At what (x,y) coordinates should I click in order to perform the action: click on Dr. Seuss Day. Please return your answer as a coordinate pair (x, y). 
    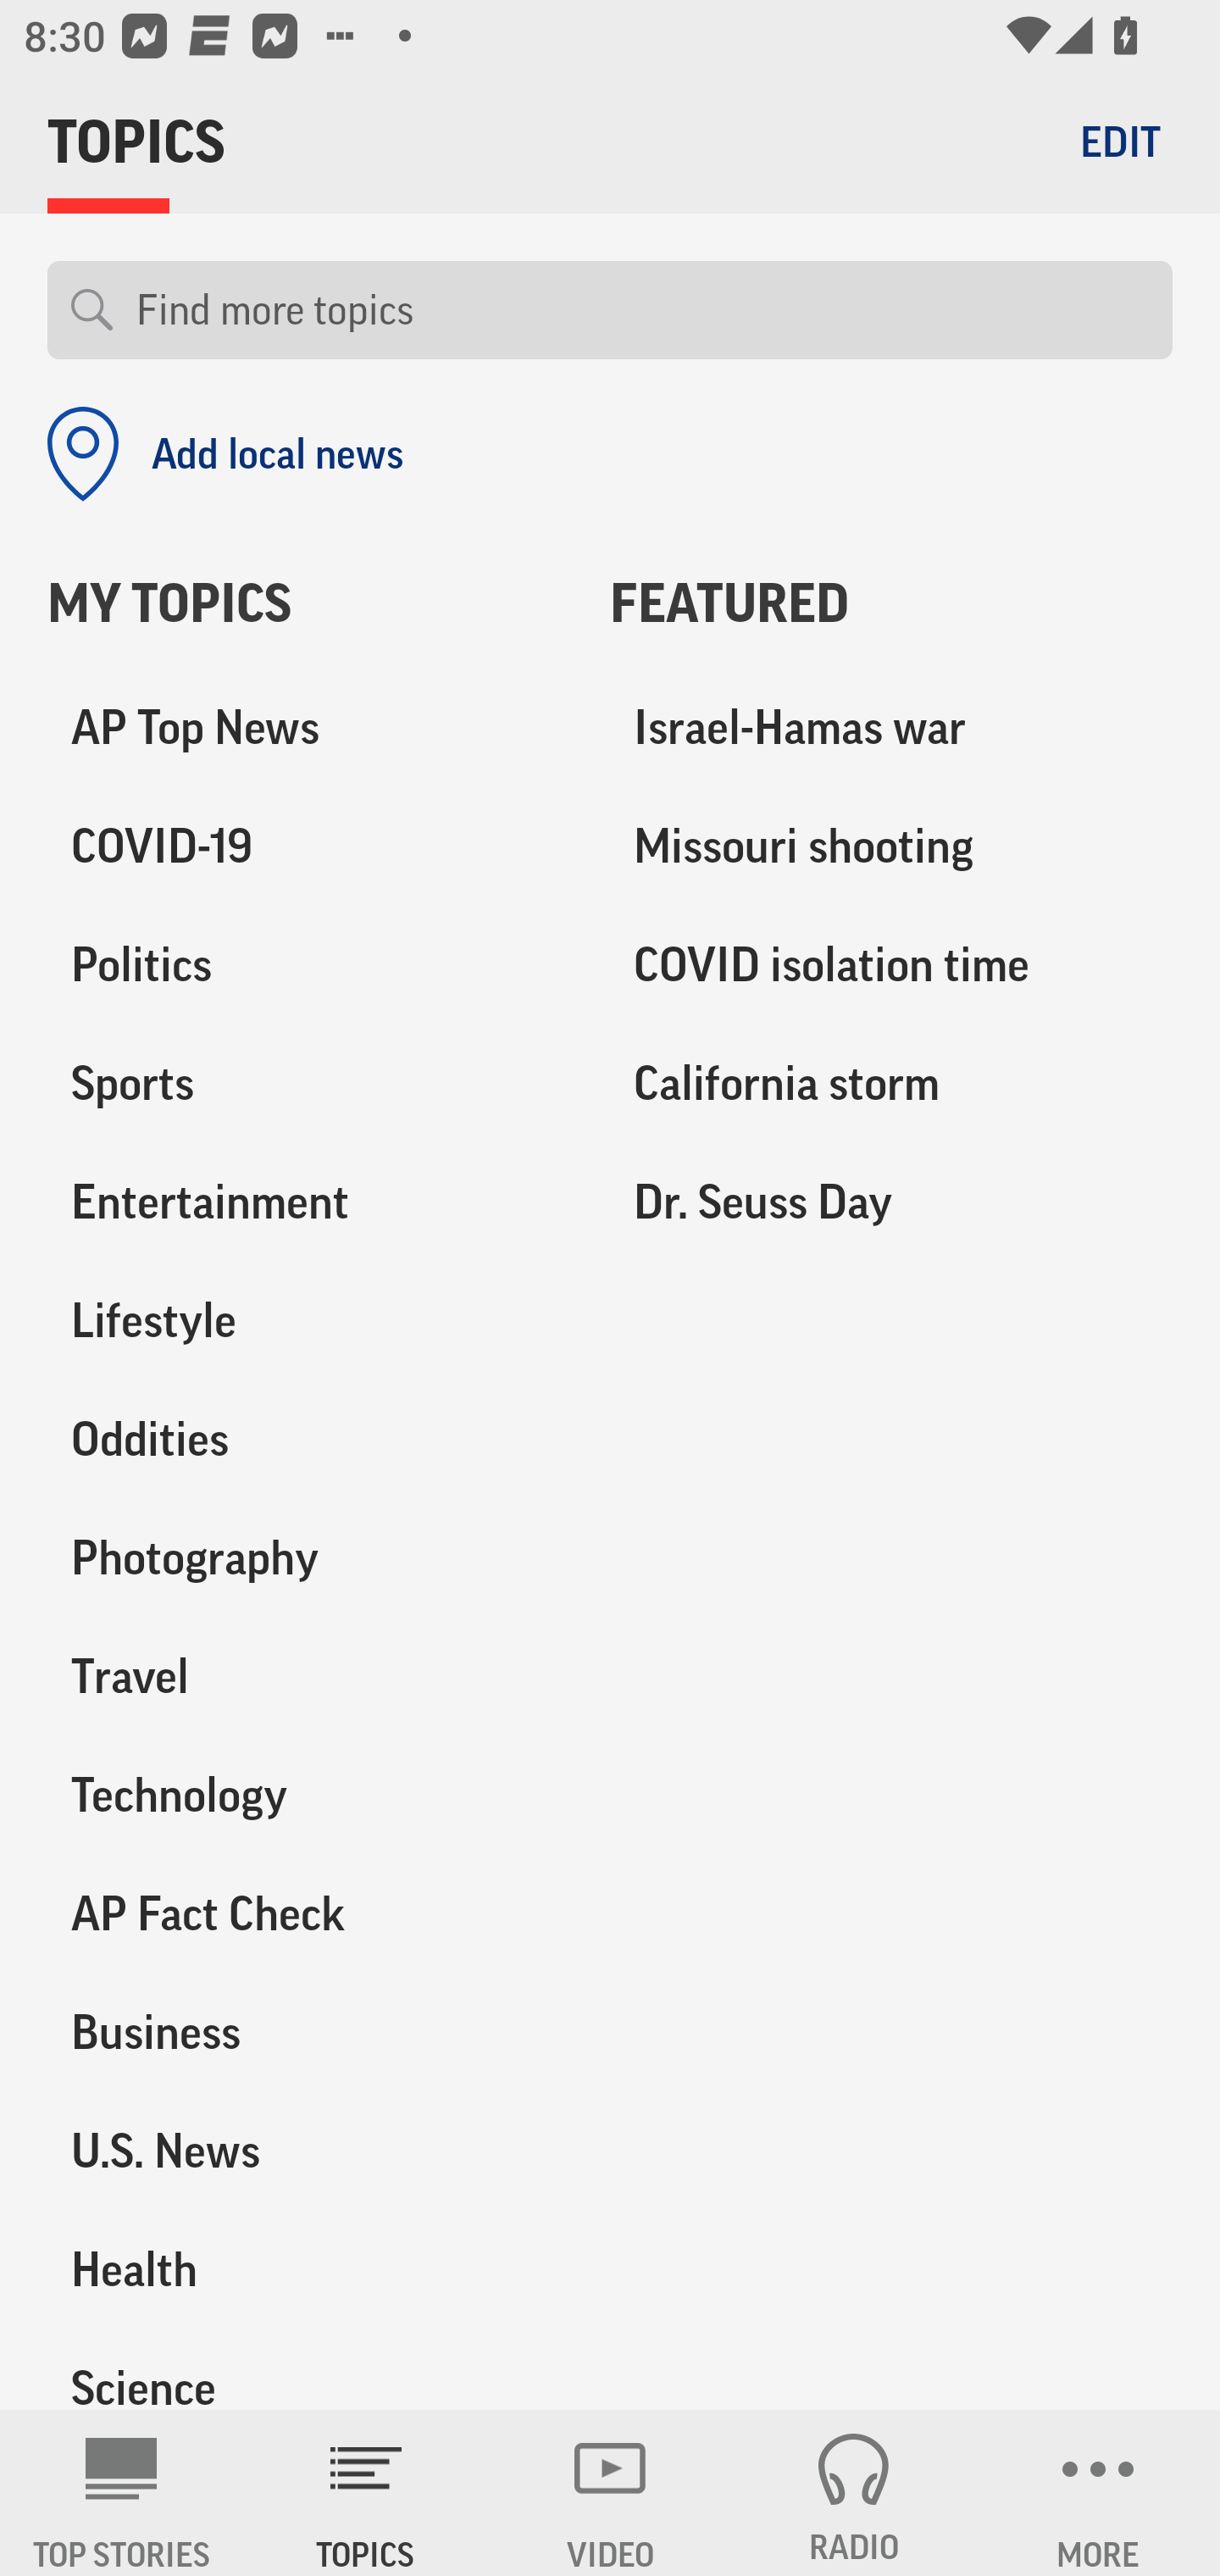
    Looking at the image, I should click on (891, 1202).